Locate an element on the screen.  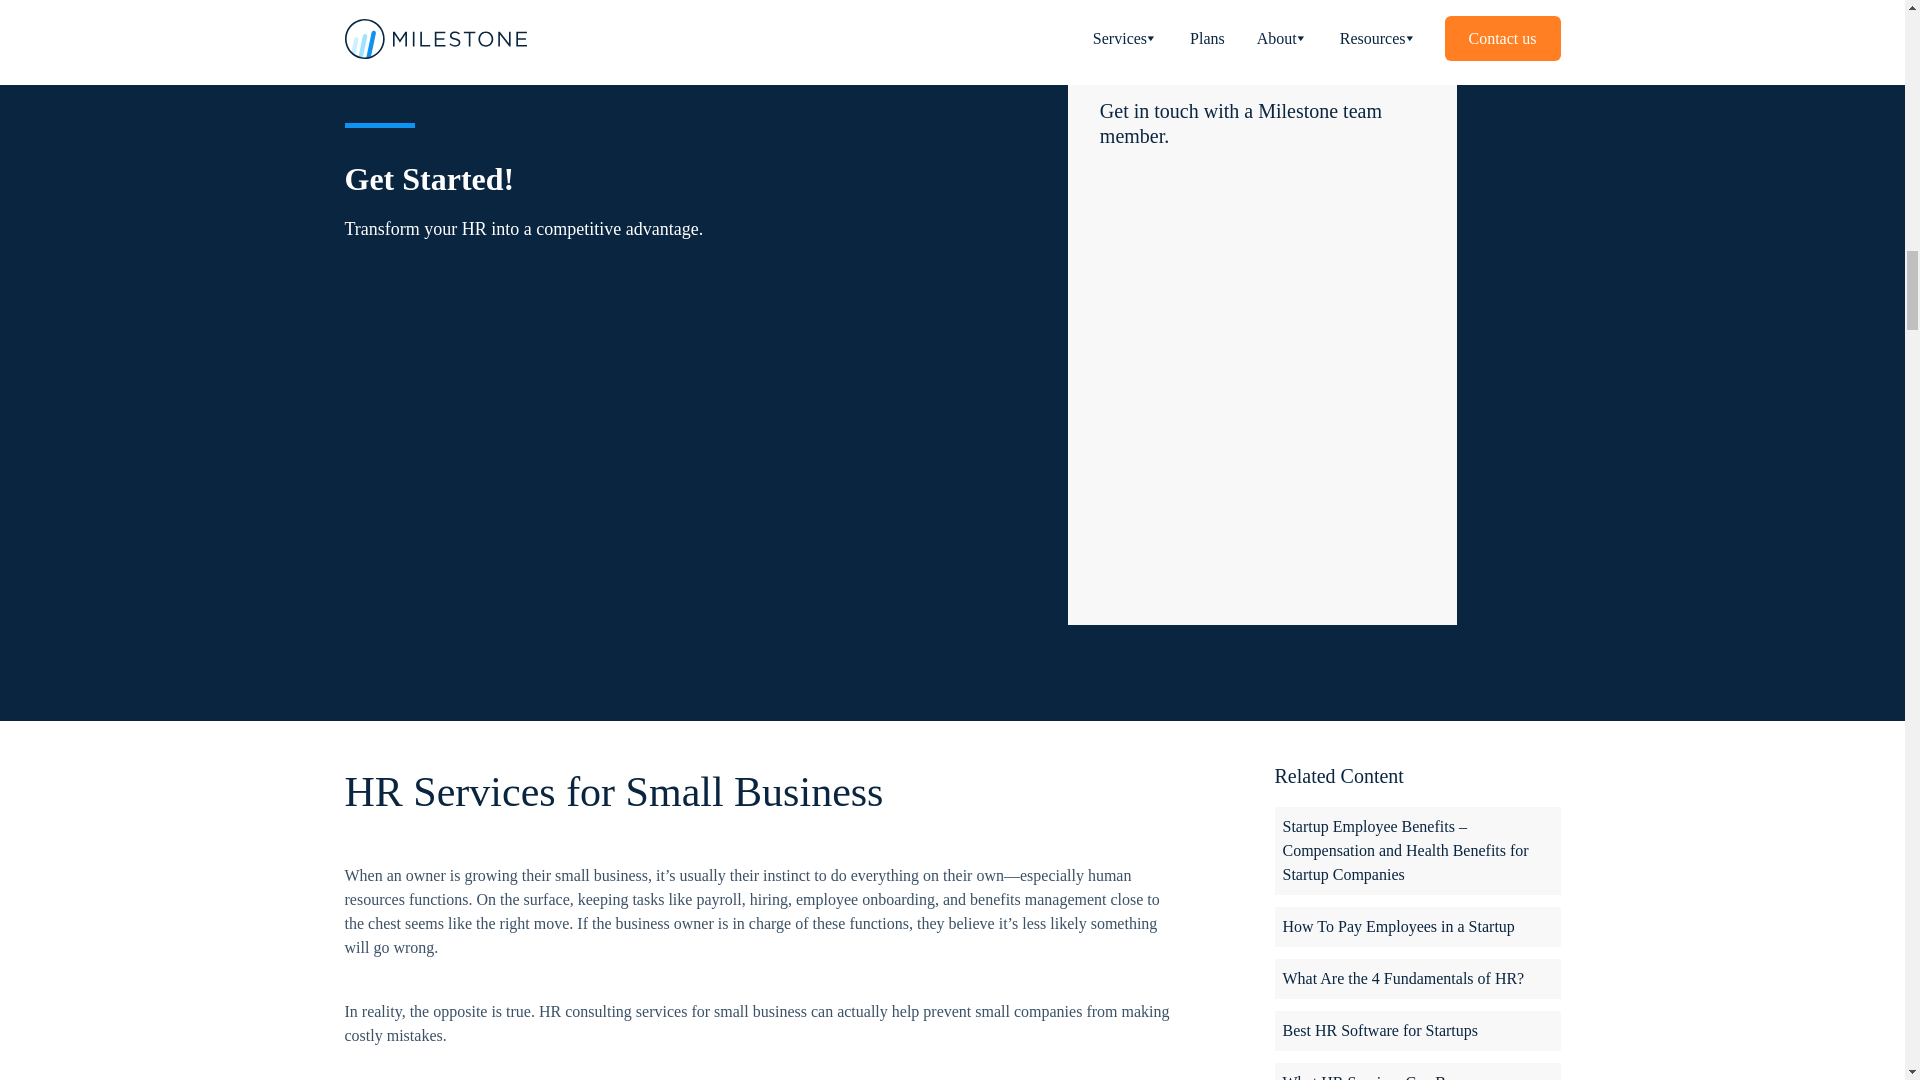
What HR Services Can Be Outsourced? is located at coordinates (1416, 1071).